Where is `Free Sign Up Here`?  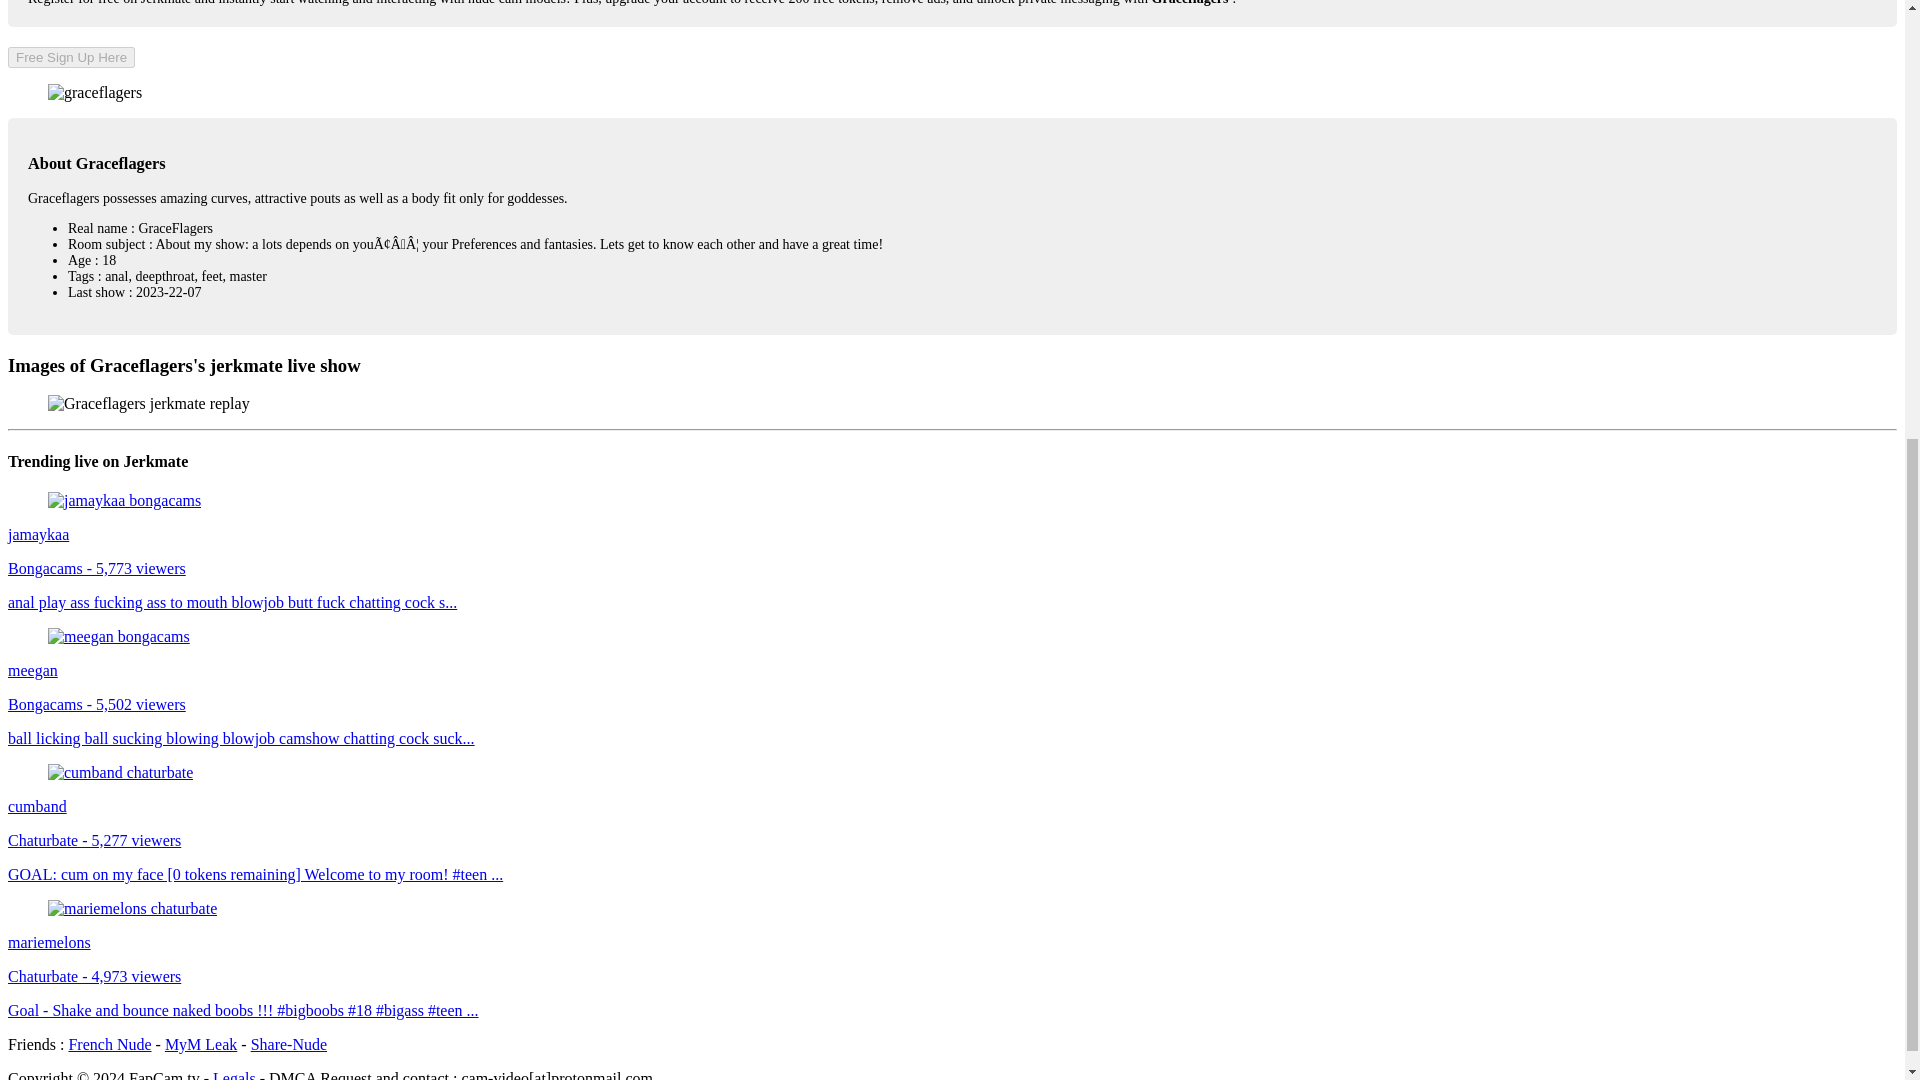
Free Sign Up Here is located at coordinates (70, 58).